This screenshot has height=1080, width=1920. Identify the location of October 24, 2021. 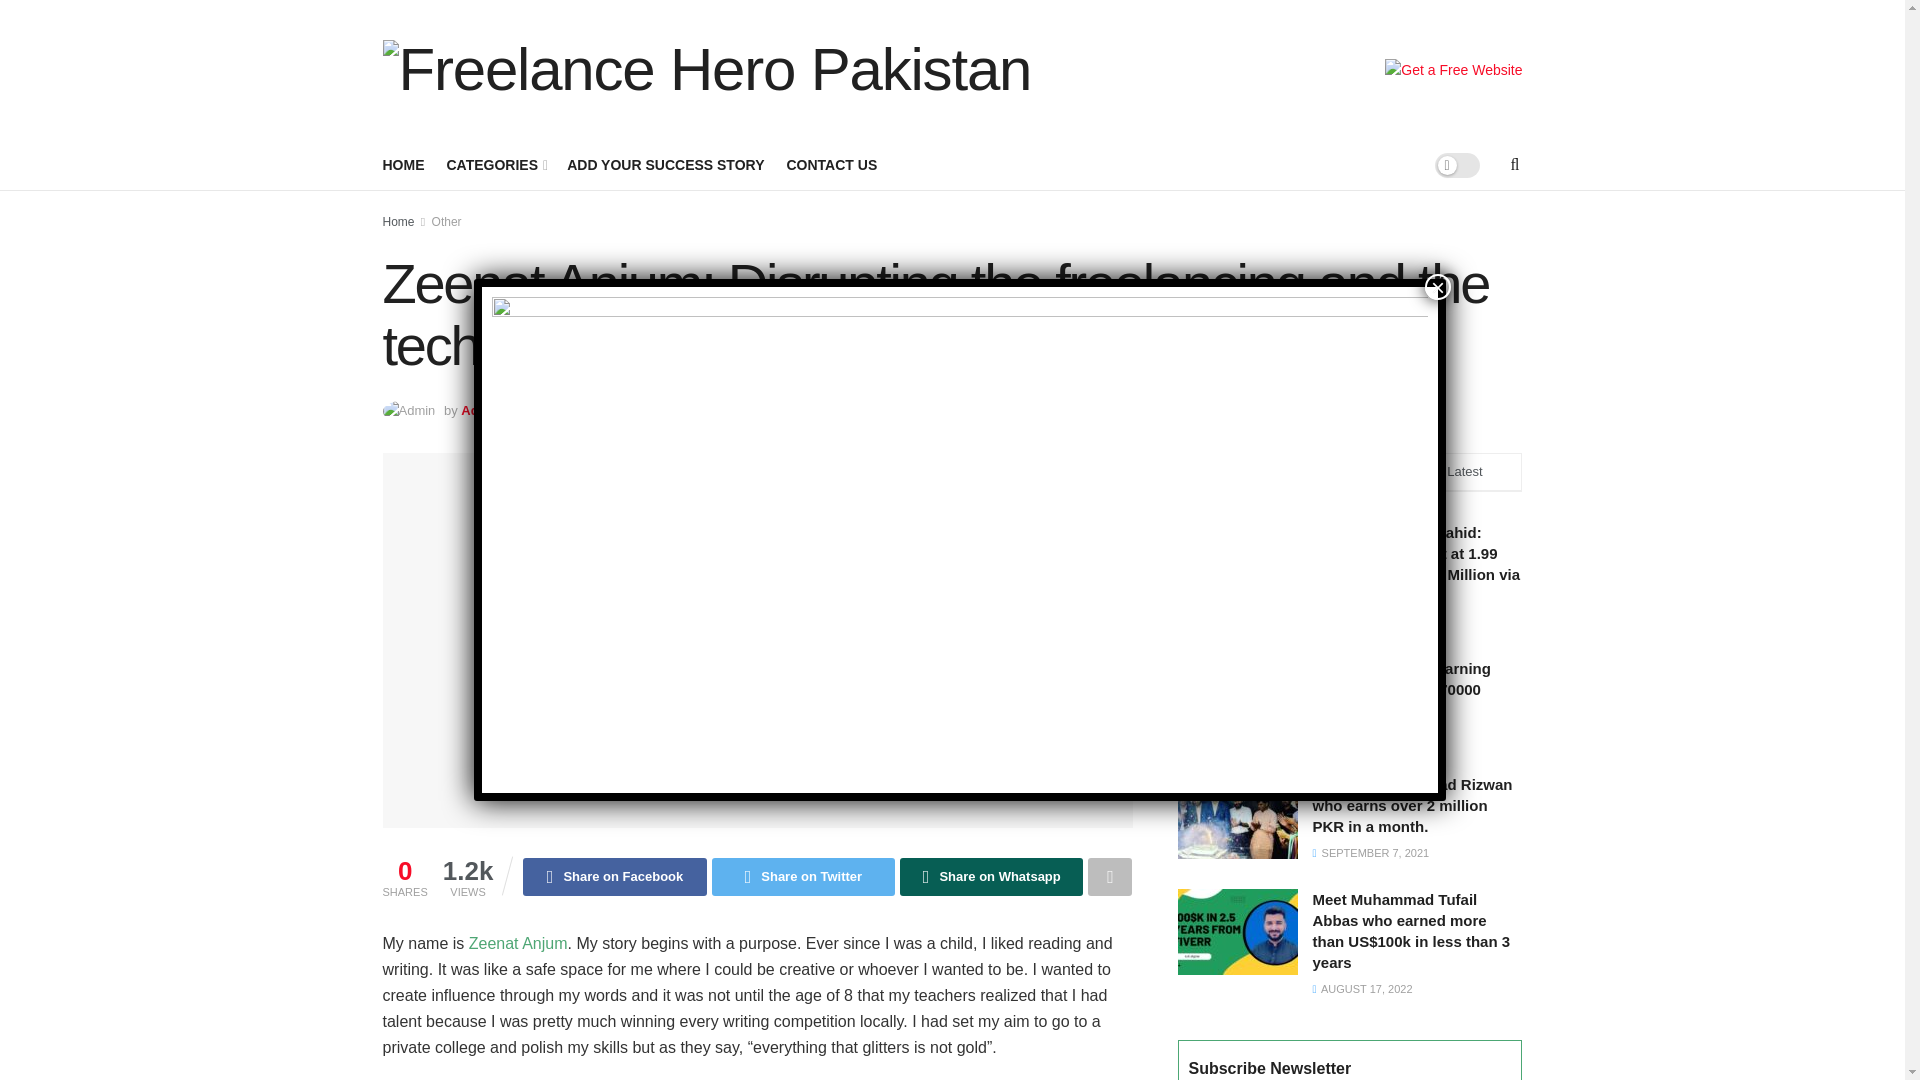
(587, 410).